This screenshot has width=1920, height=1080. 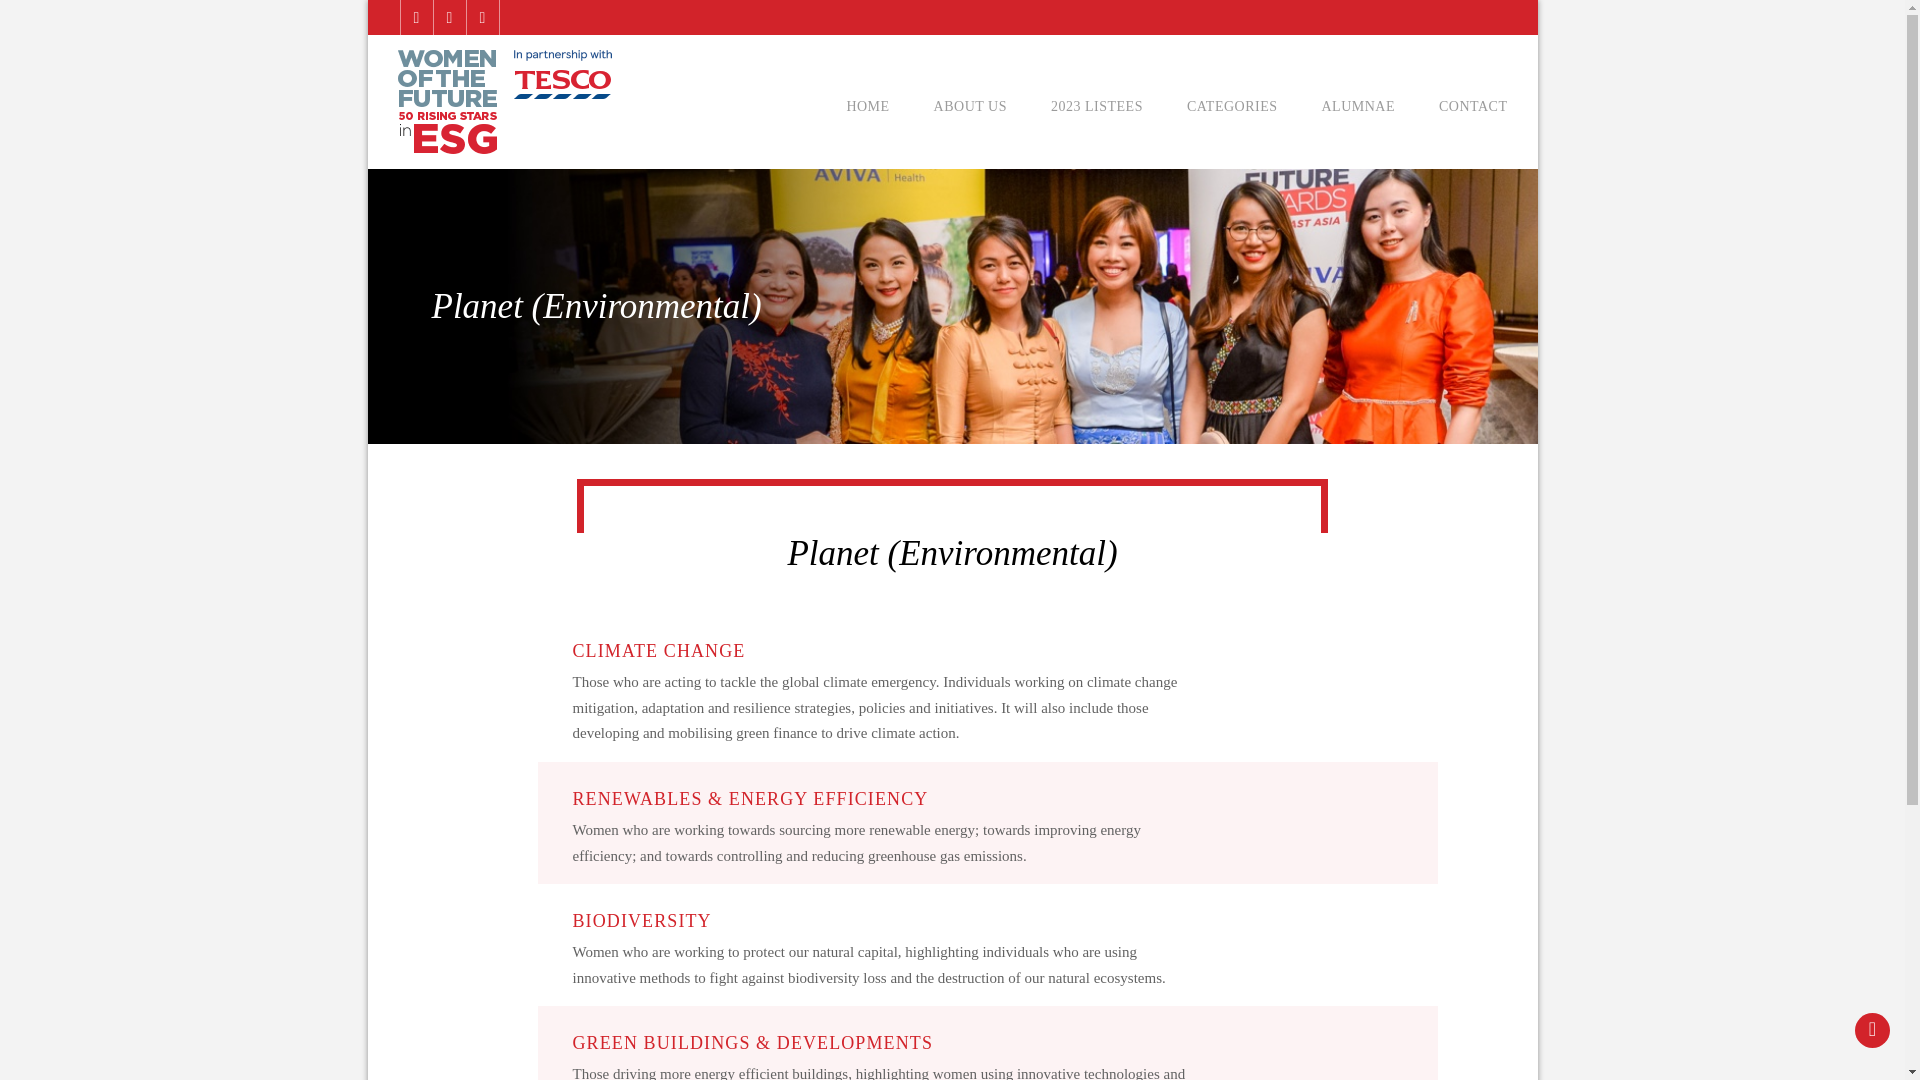 I want to click on CLIMATE CHANGE, so click(x=504, y=102).